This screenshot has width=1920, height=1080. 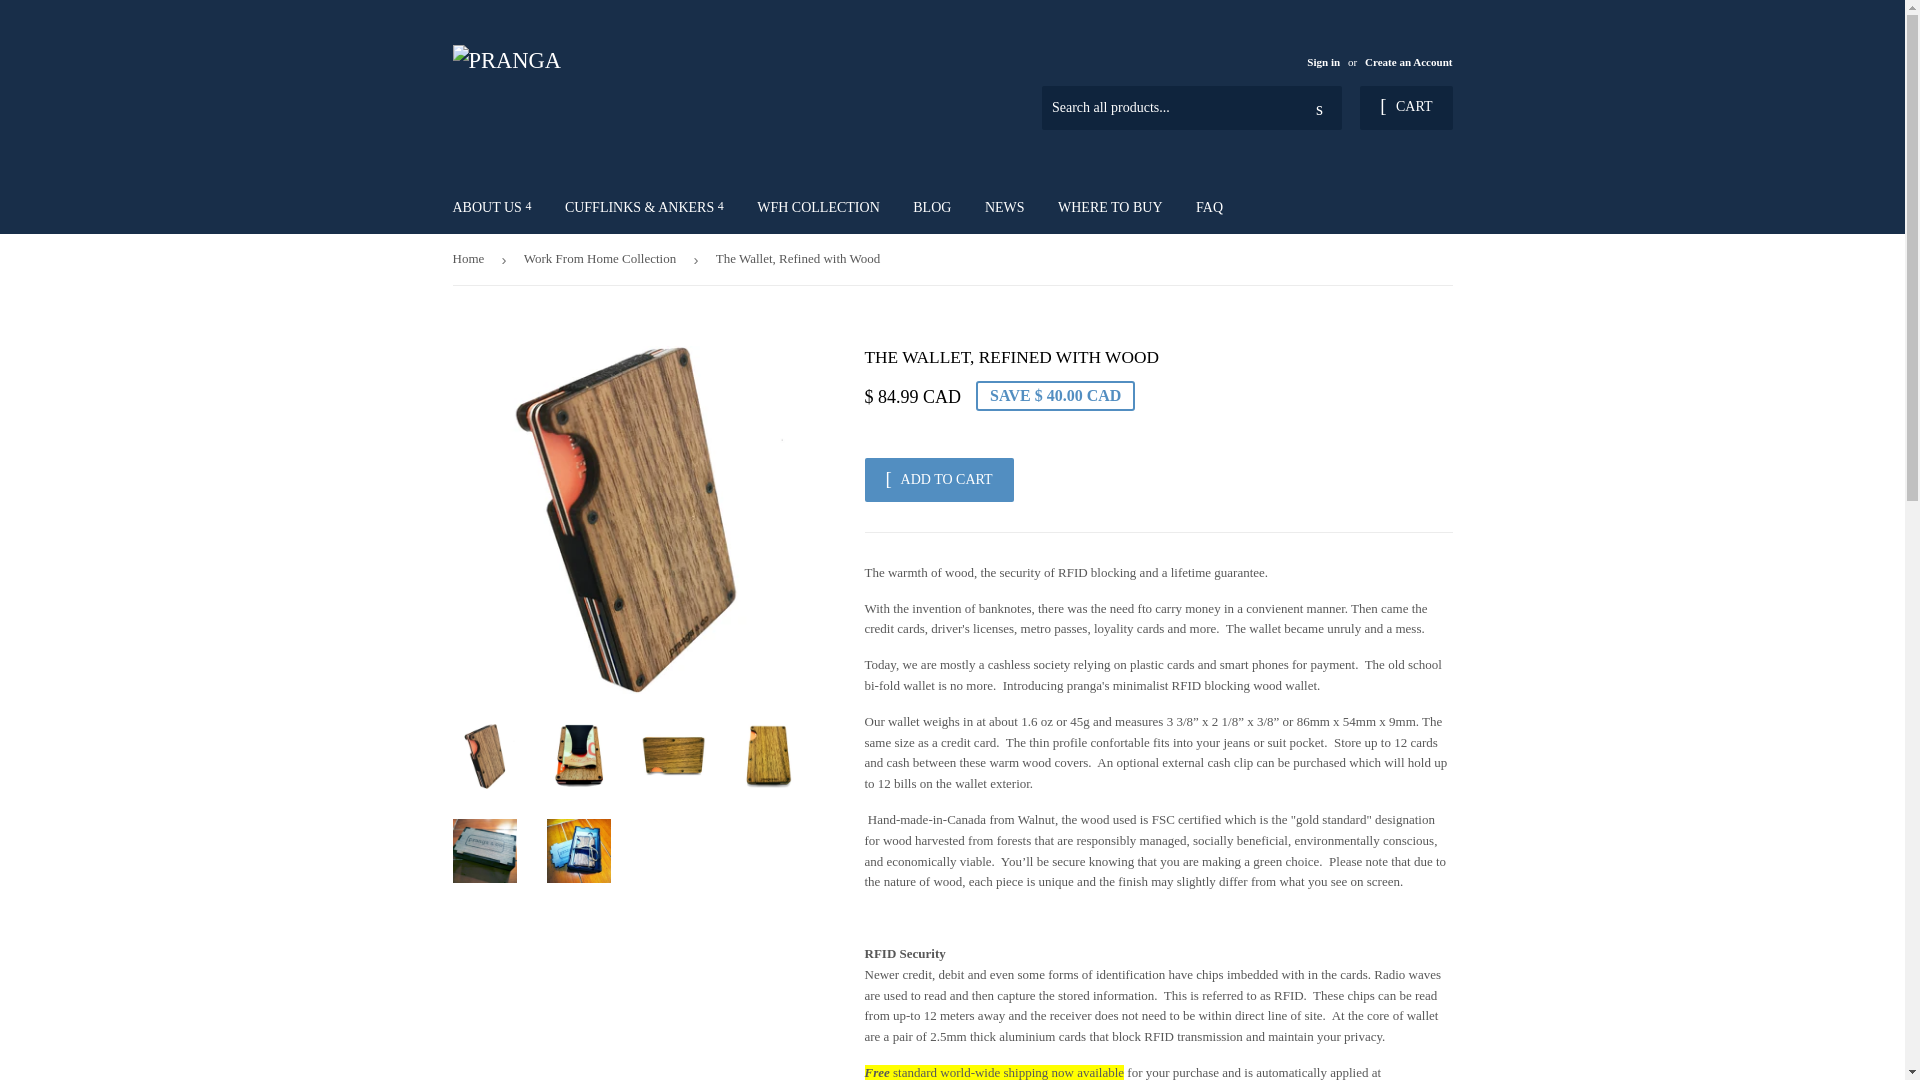 What do you see at coordinates (818, 208) in the screenshot?
I see `WFH COLLECTION` at bounding box center [818, 208].